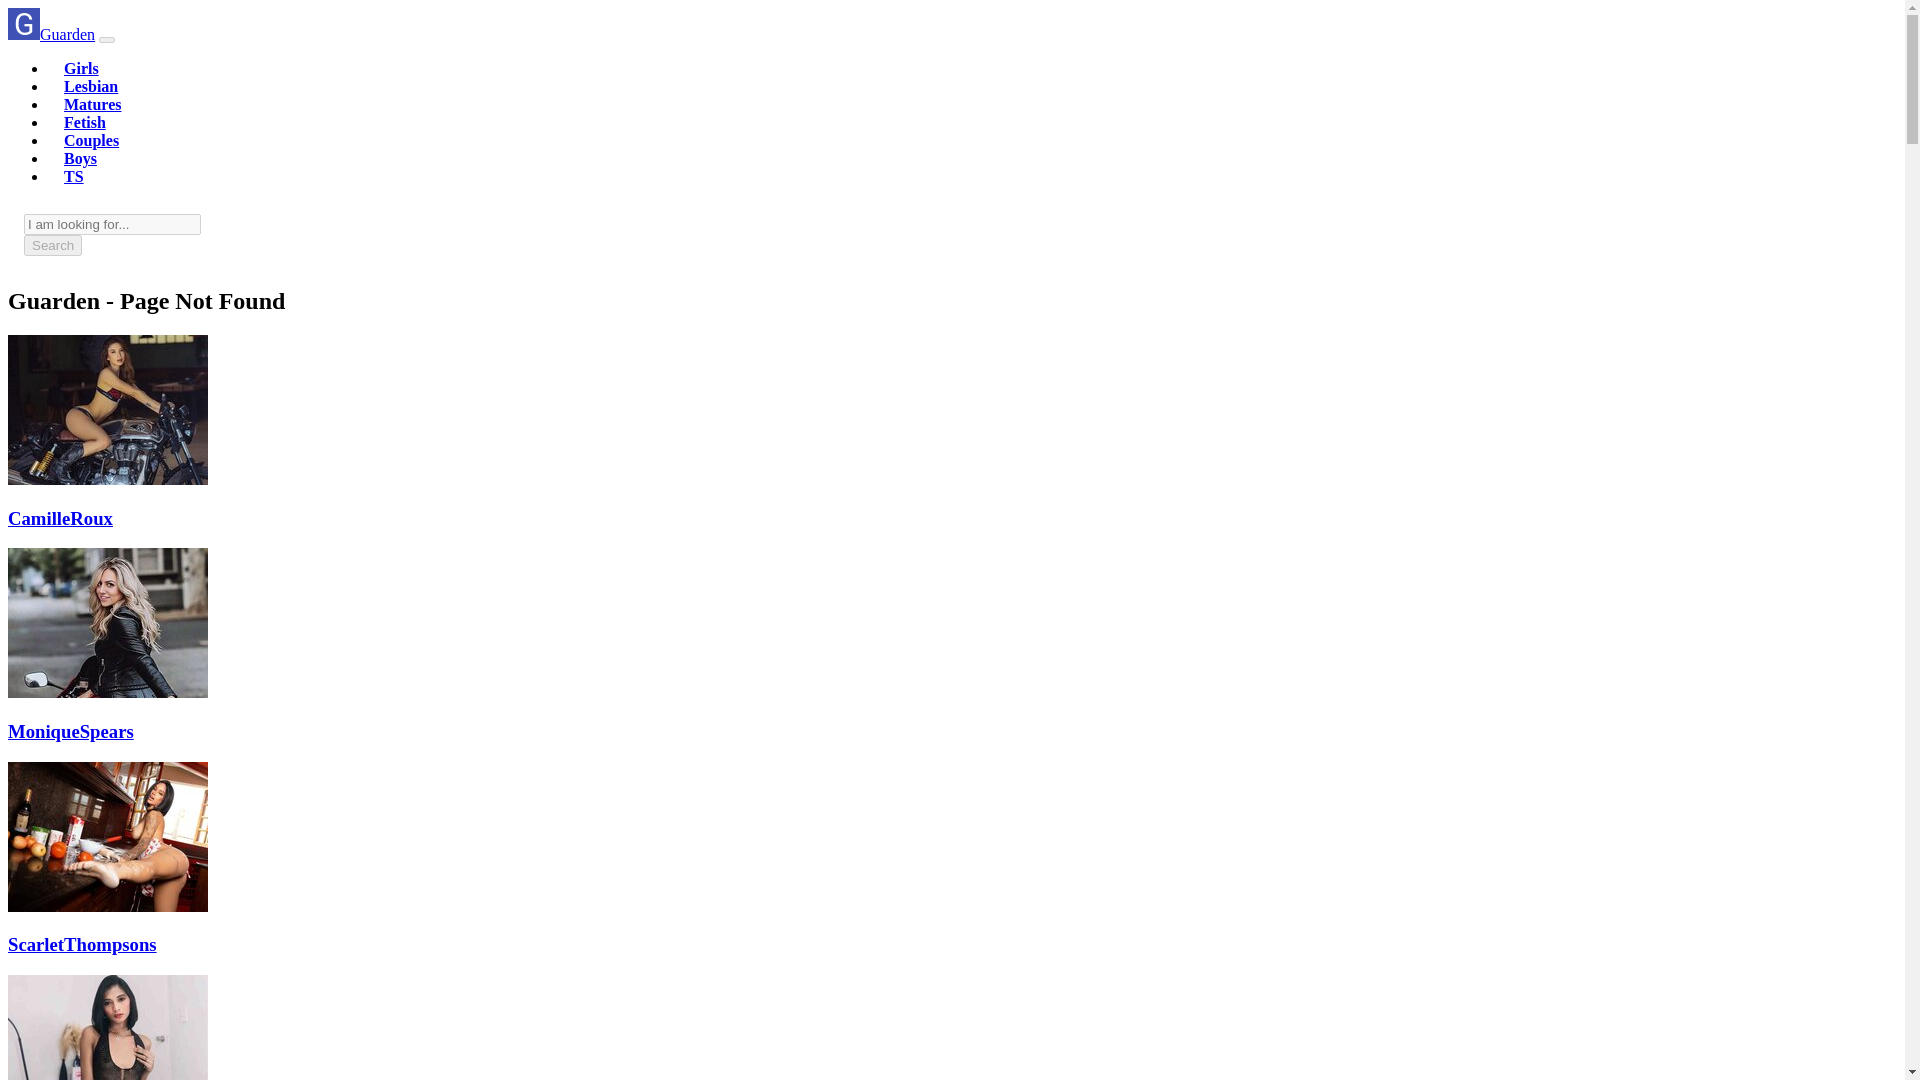  What do you see at coordinates (92, 104) in the screenshot?
I see `Matures` at bounding box center [92, 104].